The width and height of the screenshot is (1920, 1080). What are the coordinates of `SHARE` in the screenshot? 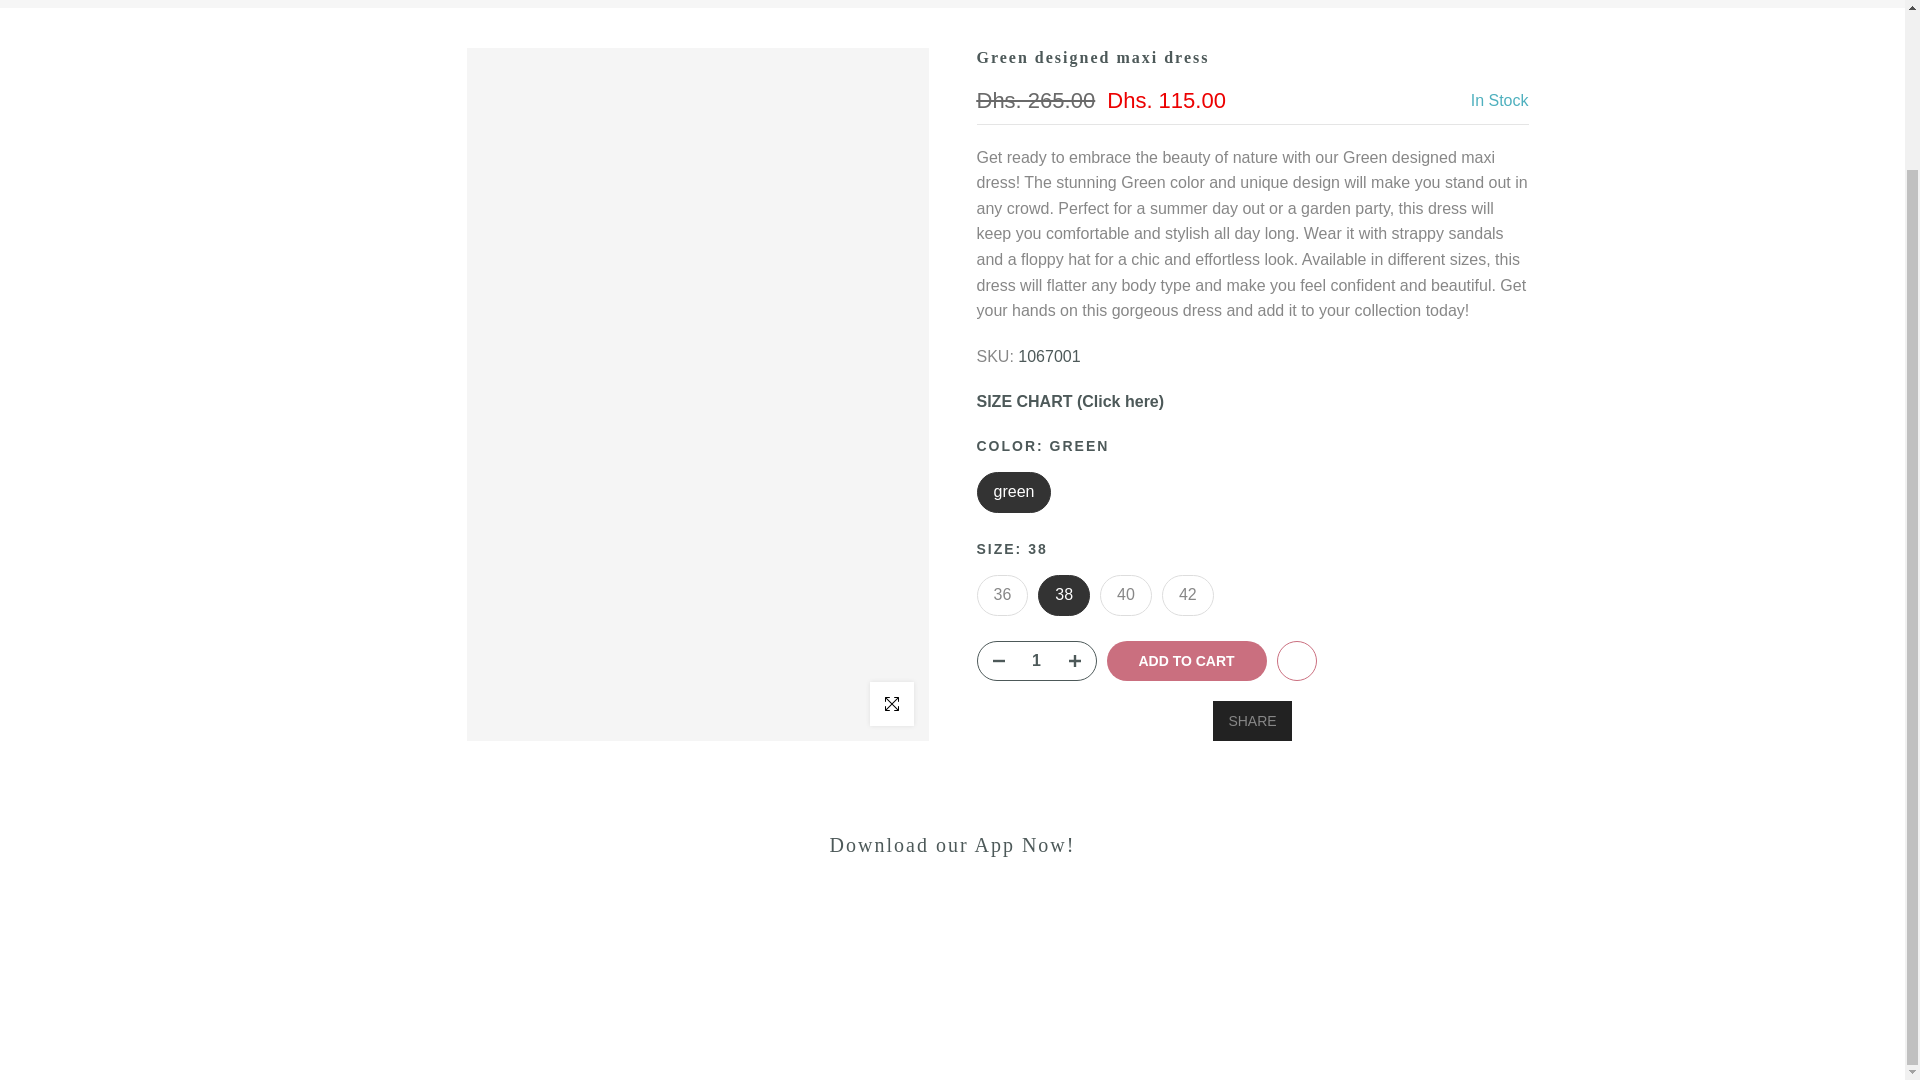 It's located at (1252, 720).